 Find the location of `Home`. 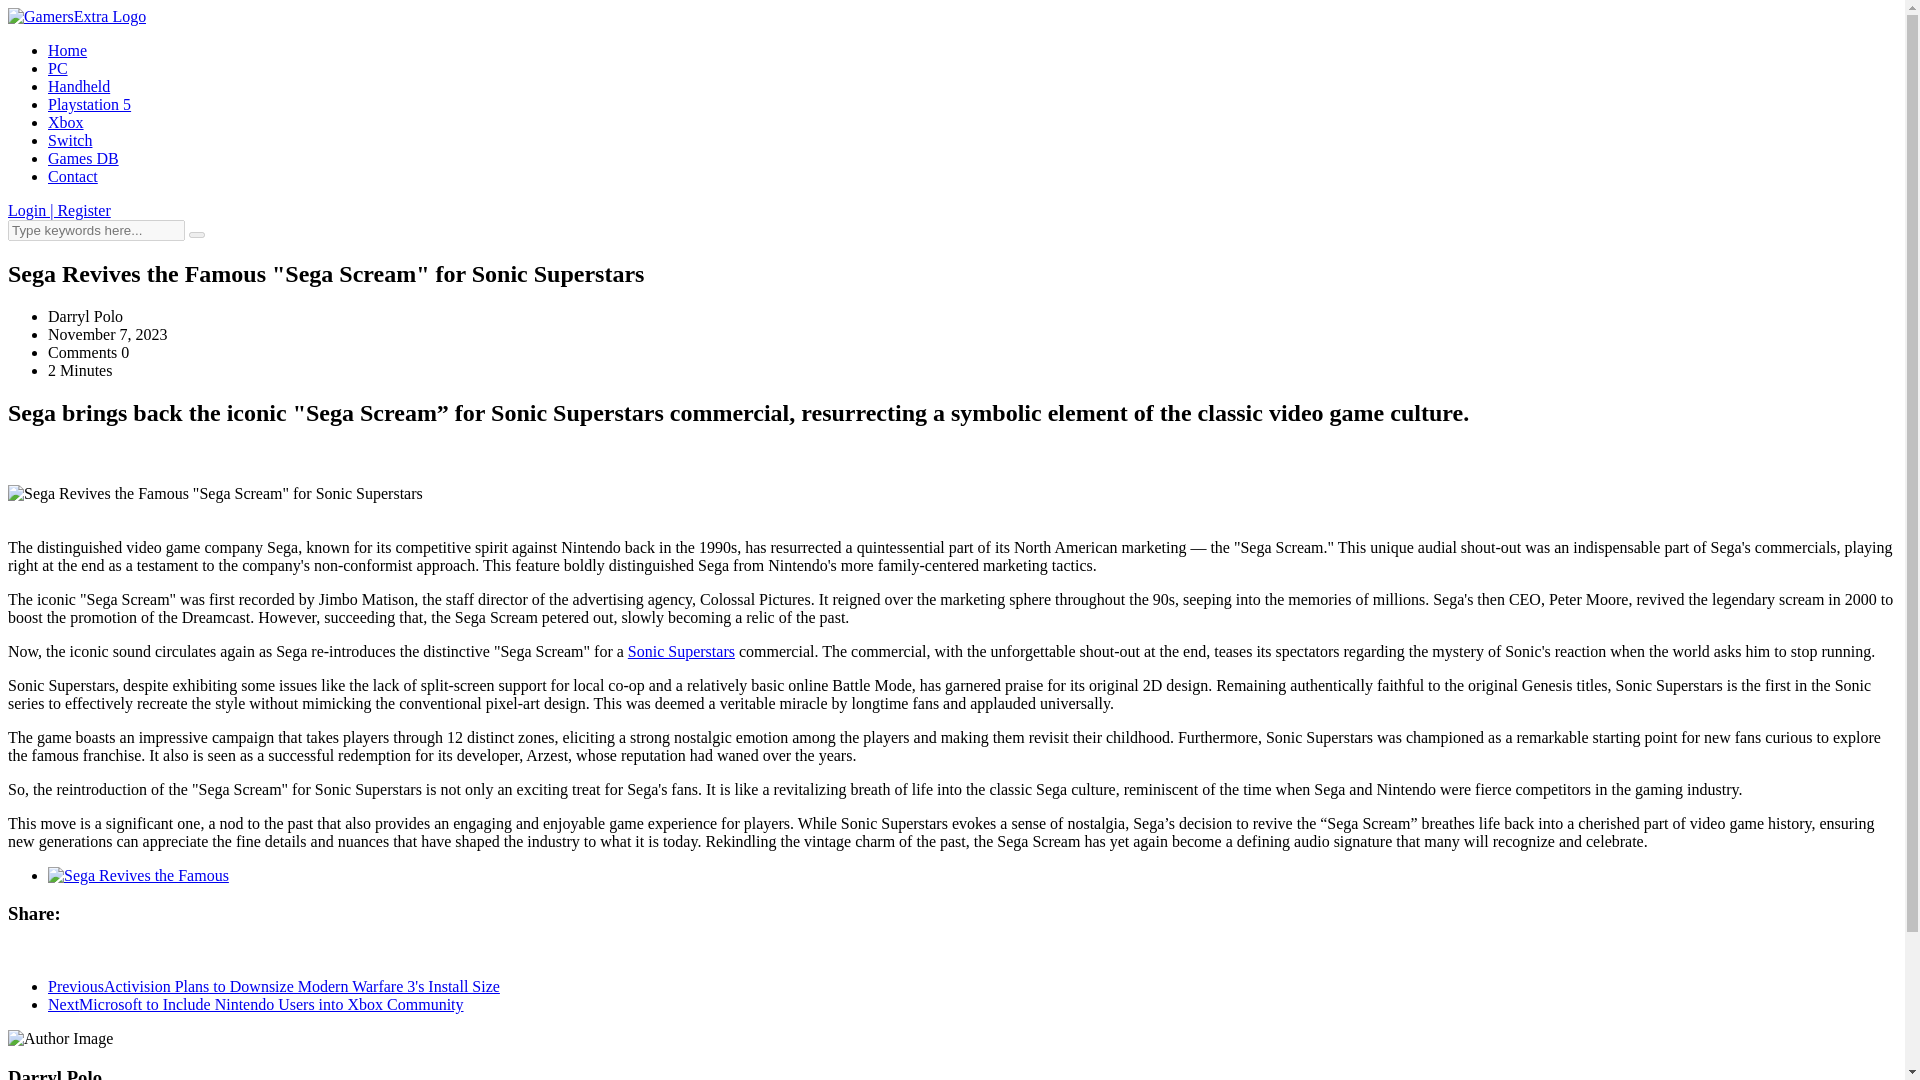

Home is located at coordinates (67, 50).